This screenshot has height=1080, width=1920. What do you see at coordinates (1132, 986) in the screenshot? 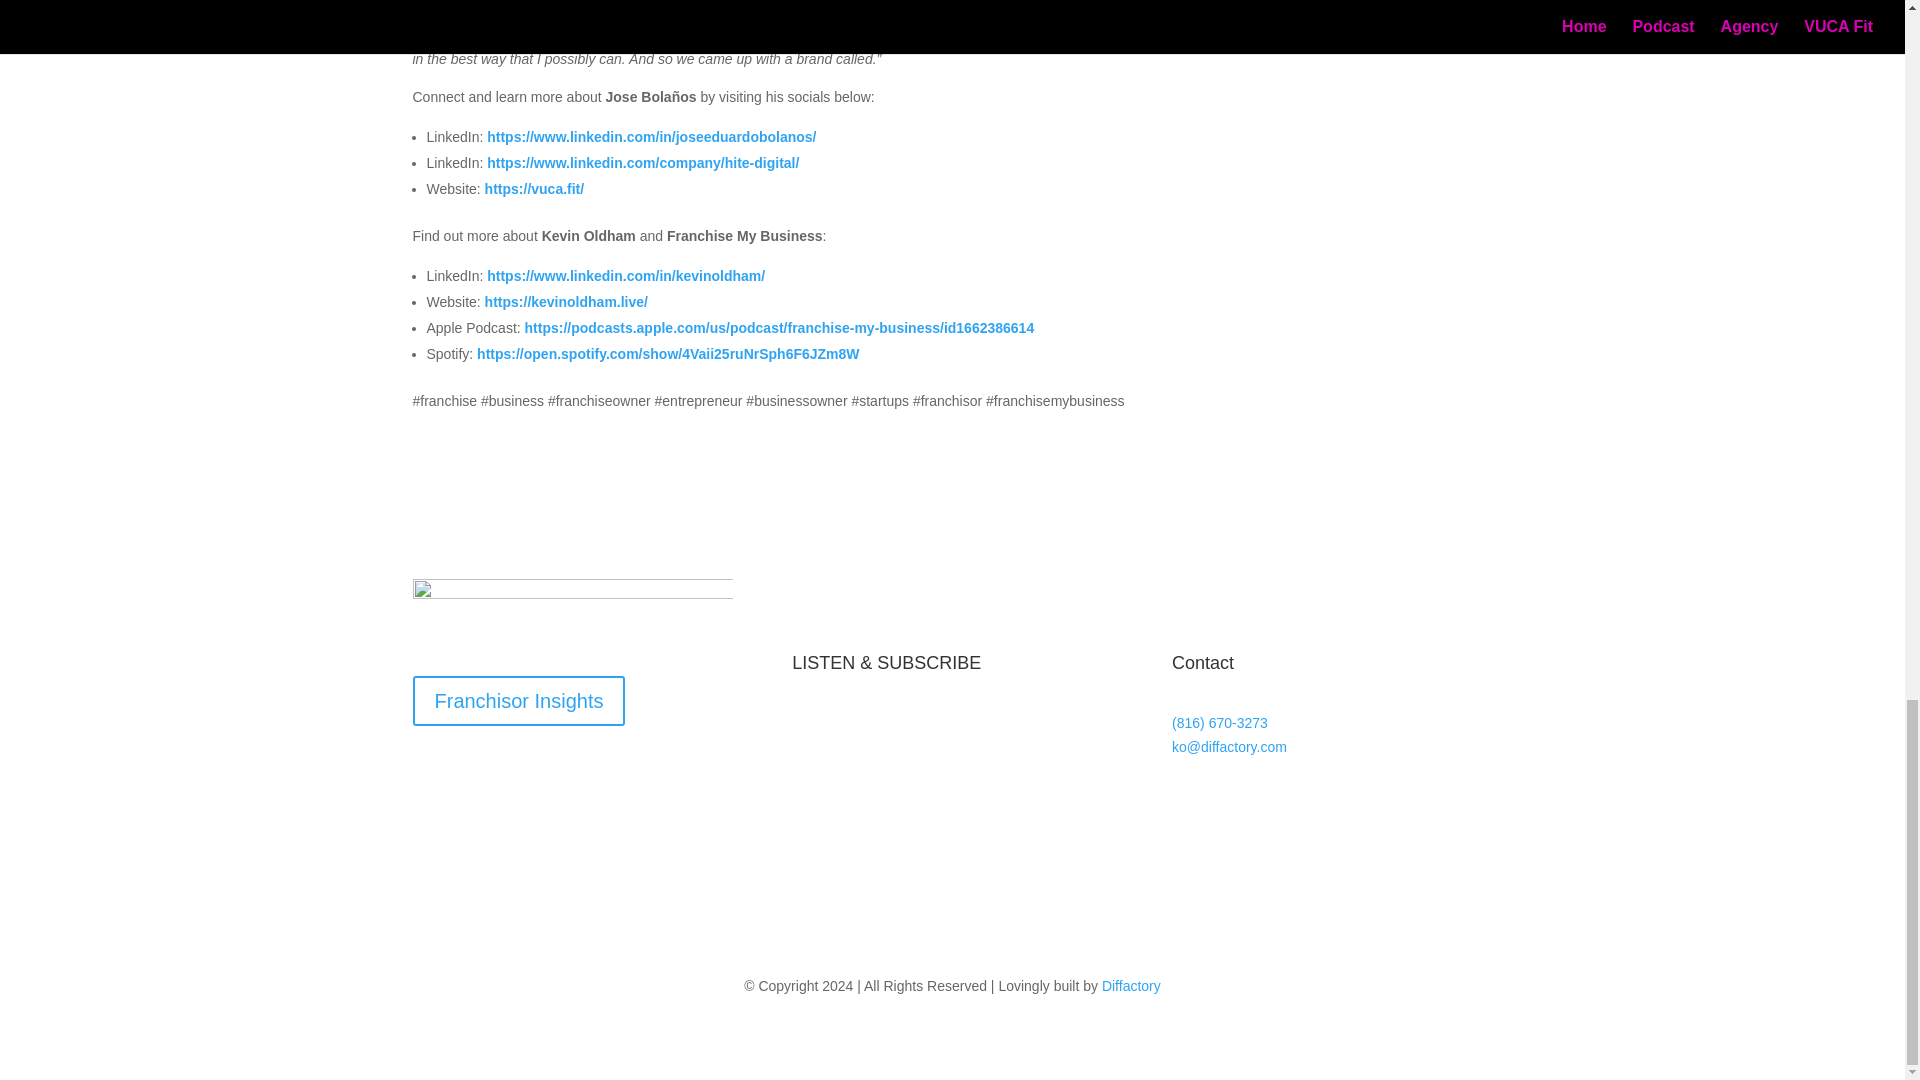
I see `Diffactory` at bounding box center [1132, 986].